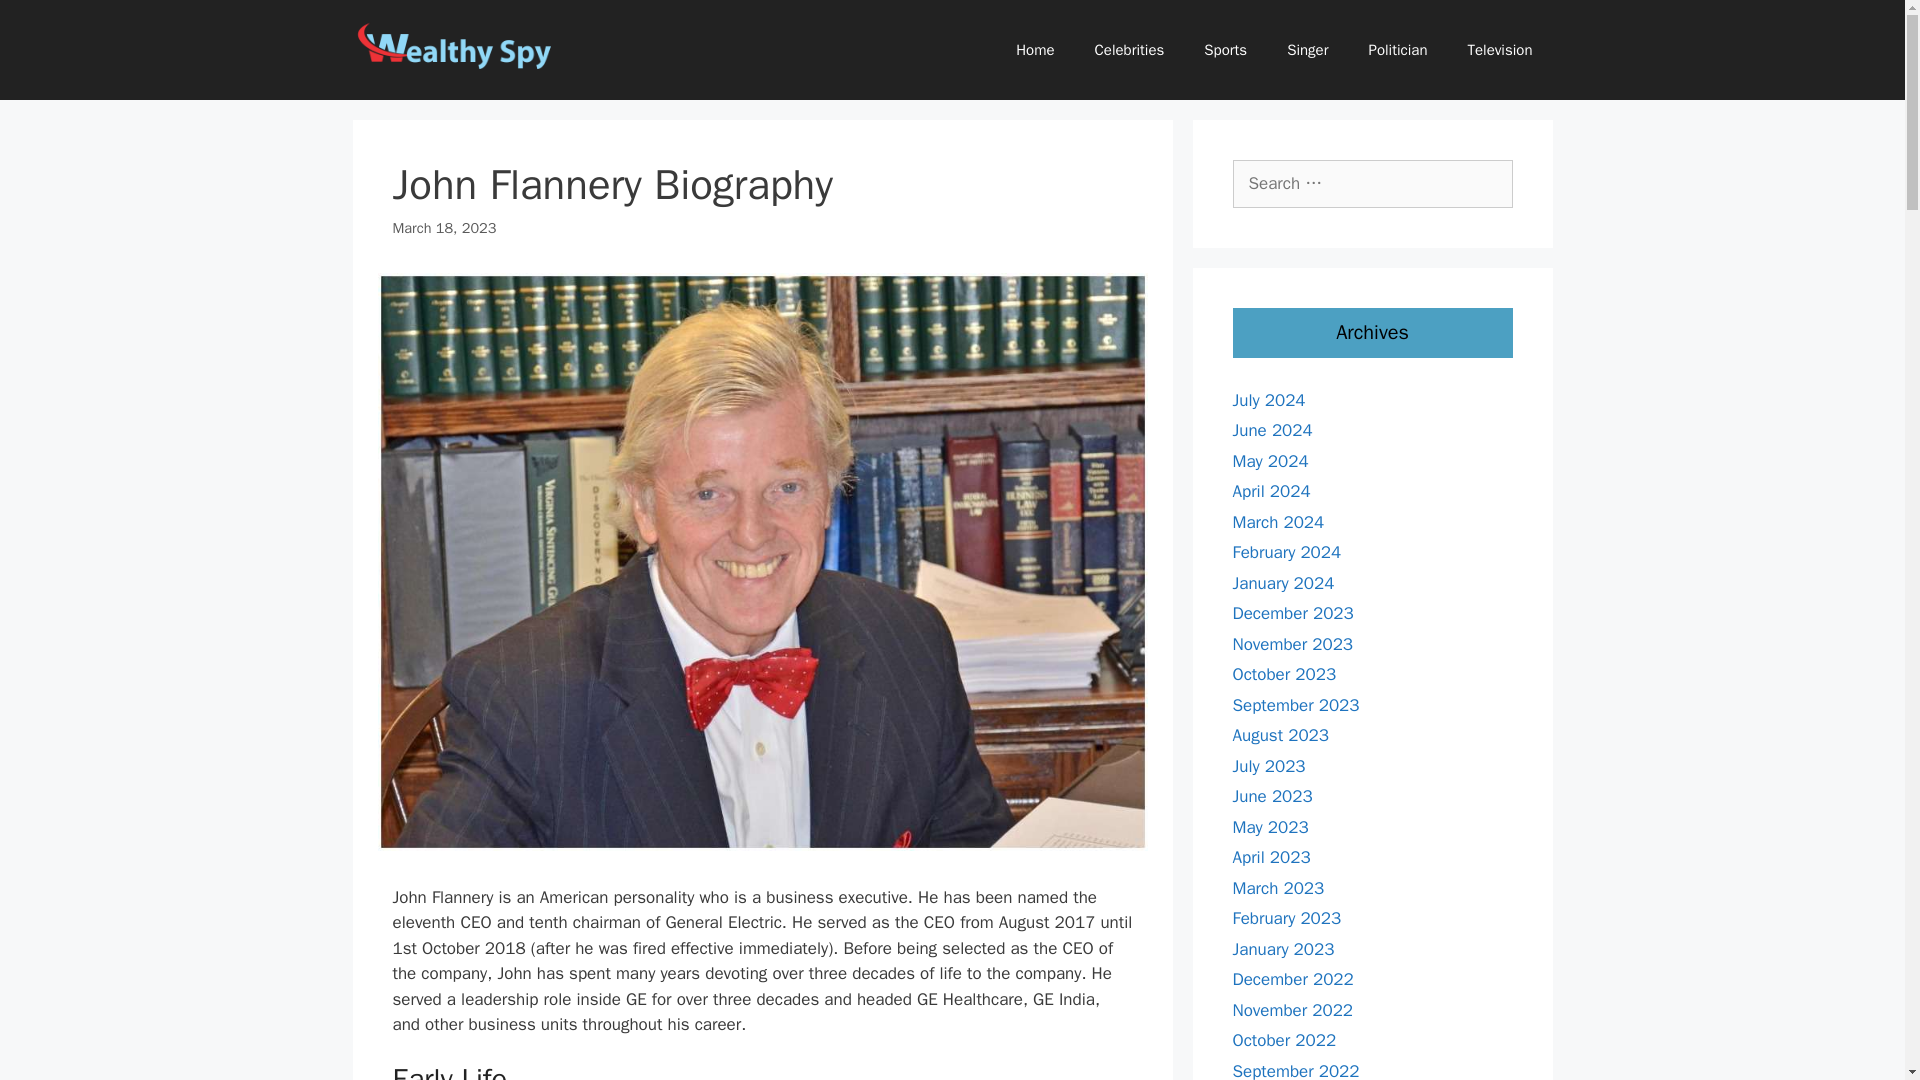  What do you see at coordinates (47, 24) in the screenshot?
I see `Search` at bounding box center [47, 24].